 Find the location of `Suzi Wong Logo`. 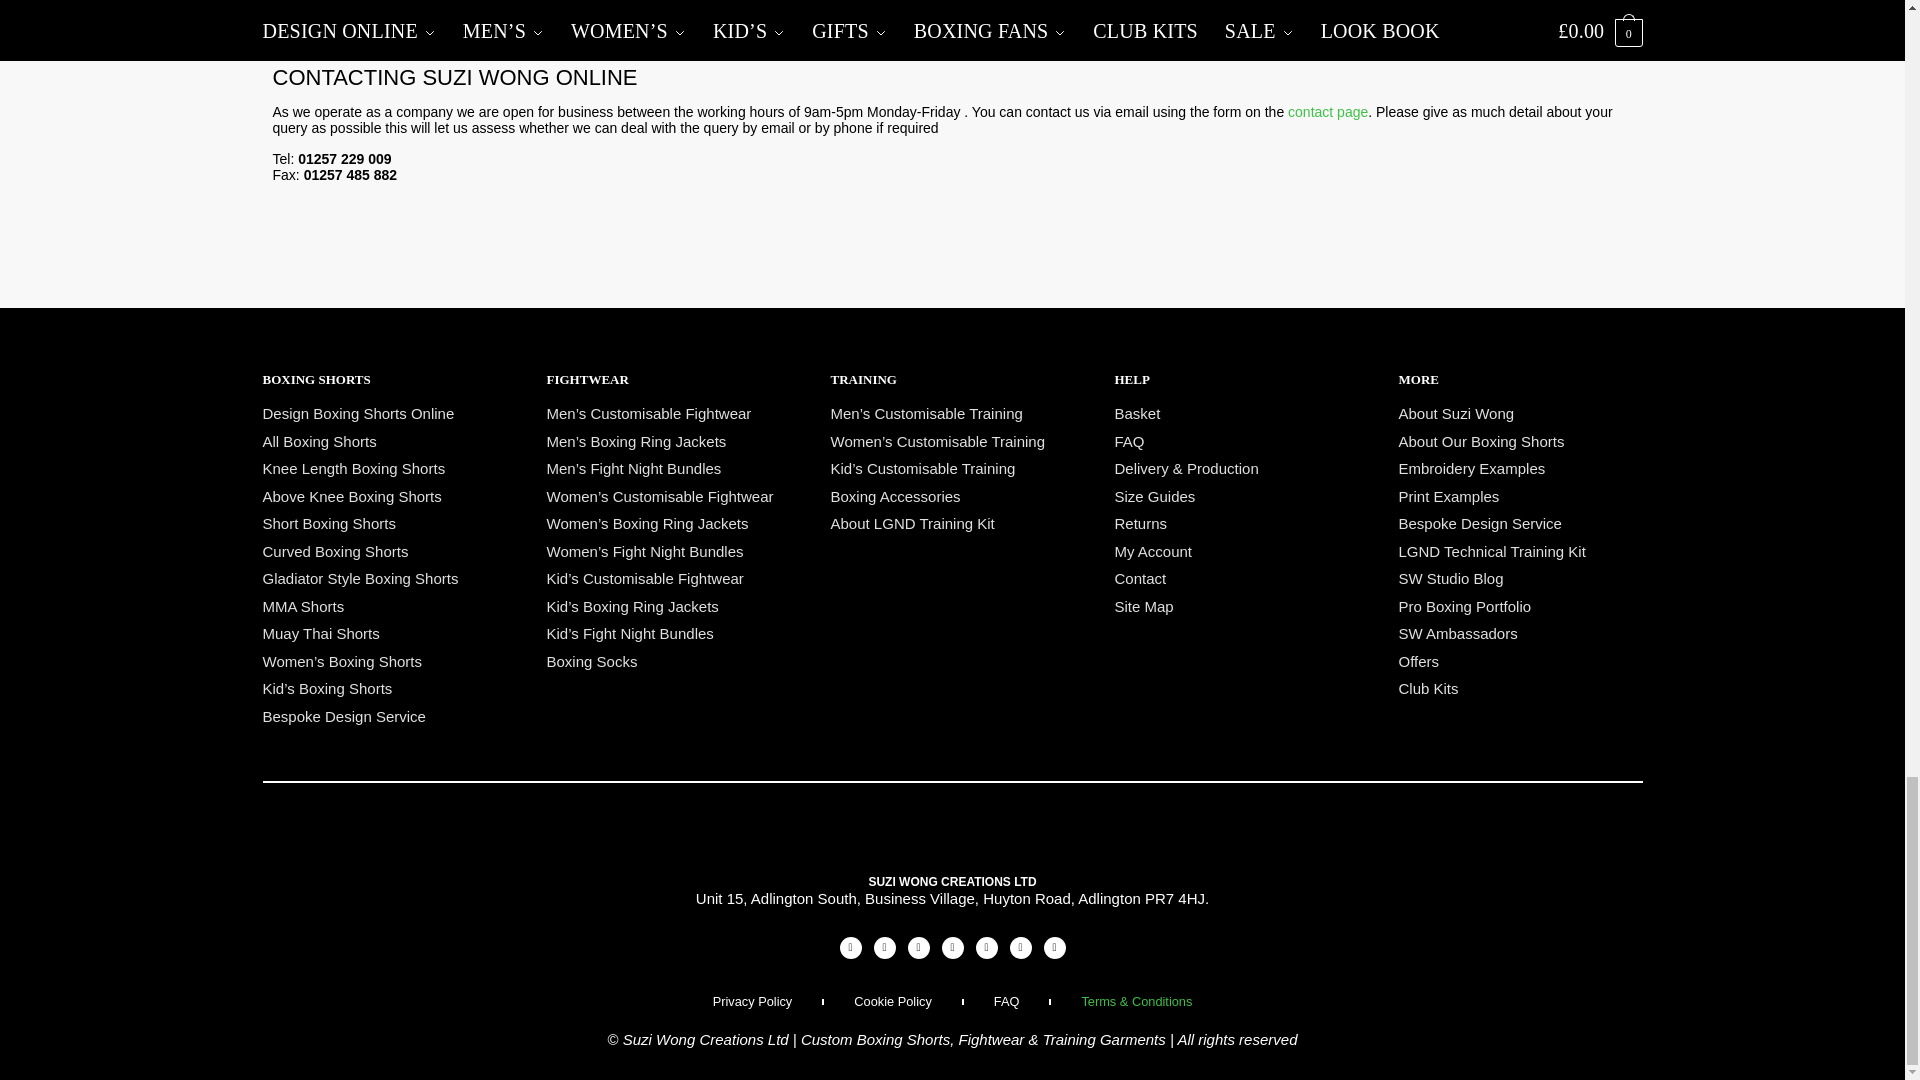

Suzi Wong Logo is located at coordinates (952, 846).